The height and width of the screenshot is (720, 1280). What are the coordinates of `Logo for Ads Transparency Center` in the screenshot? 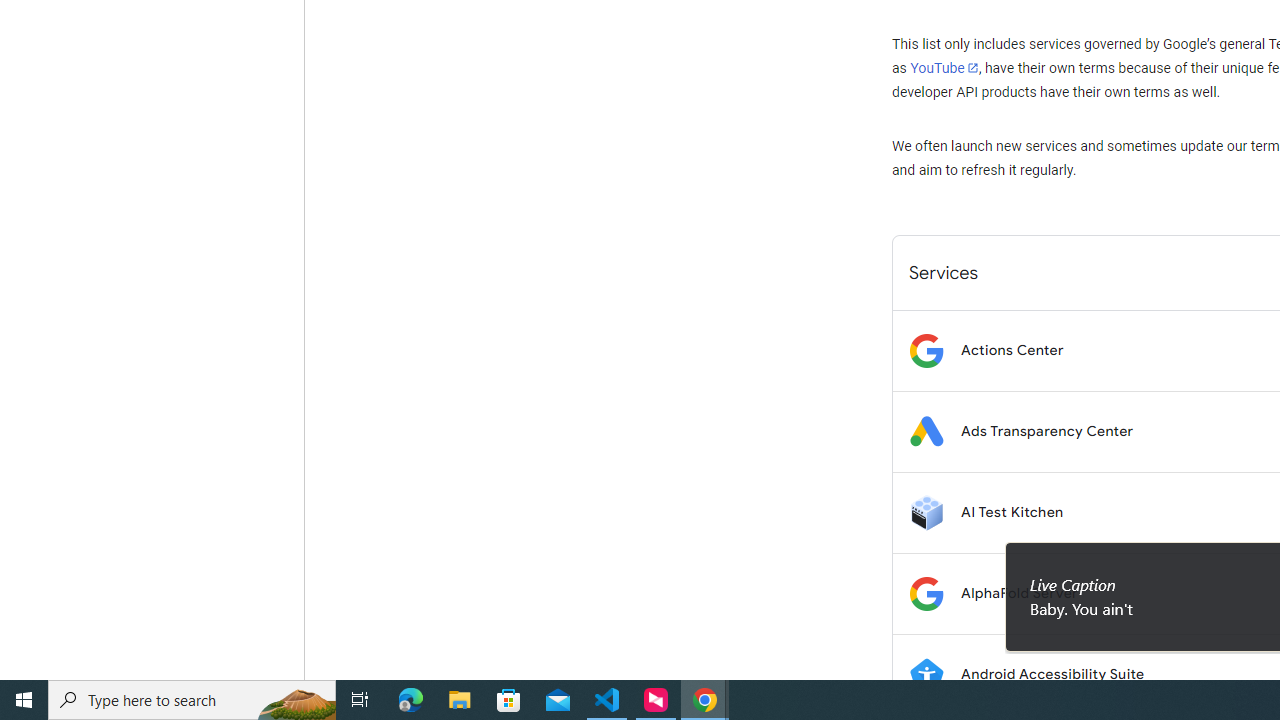 It's located at (926, 432).